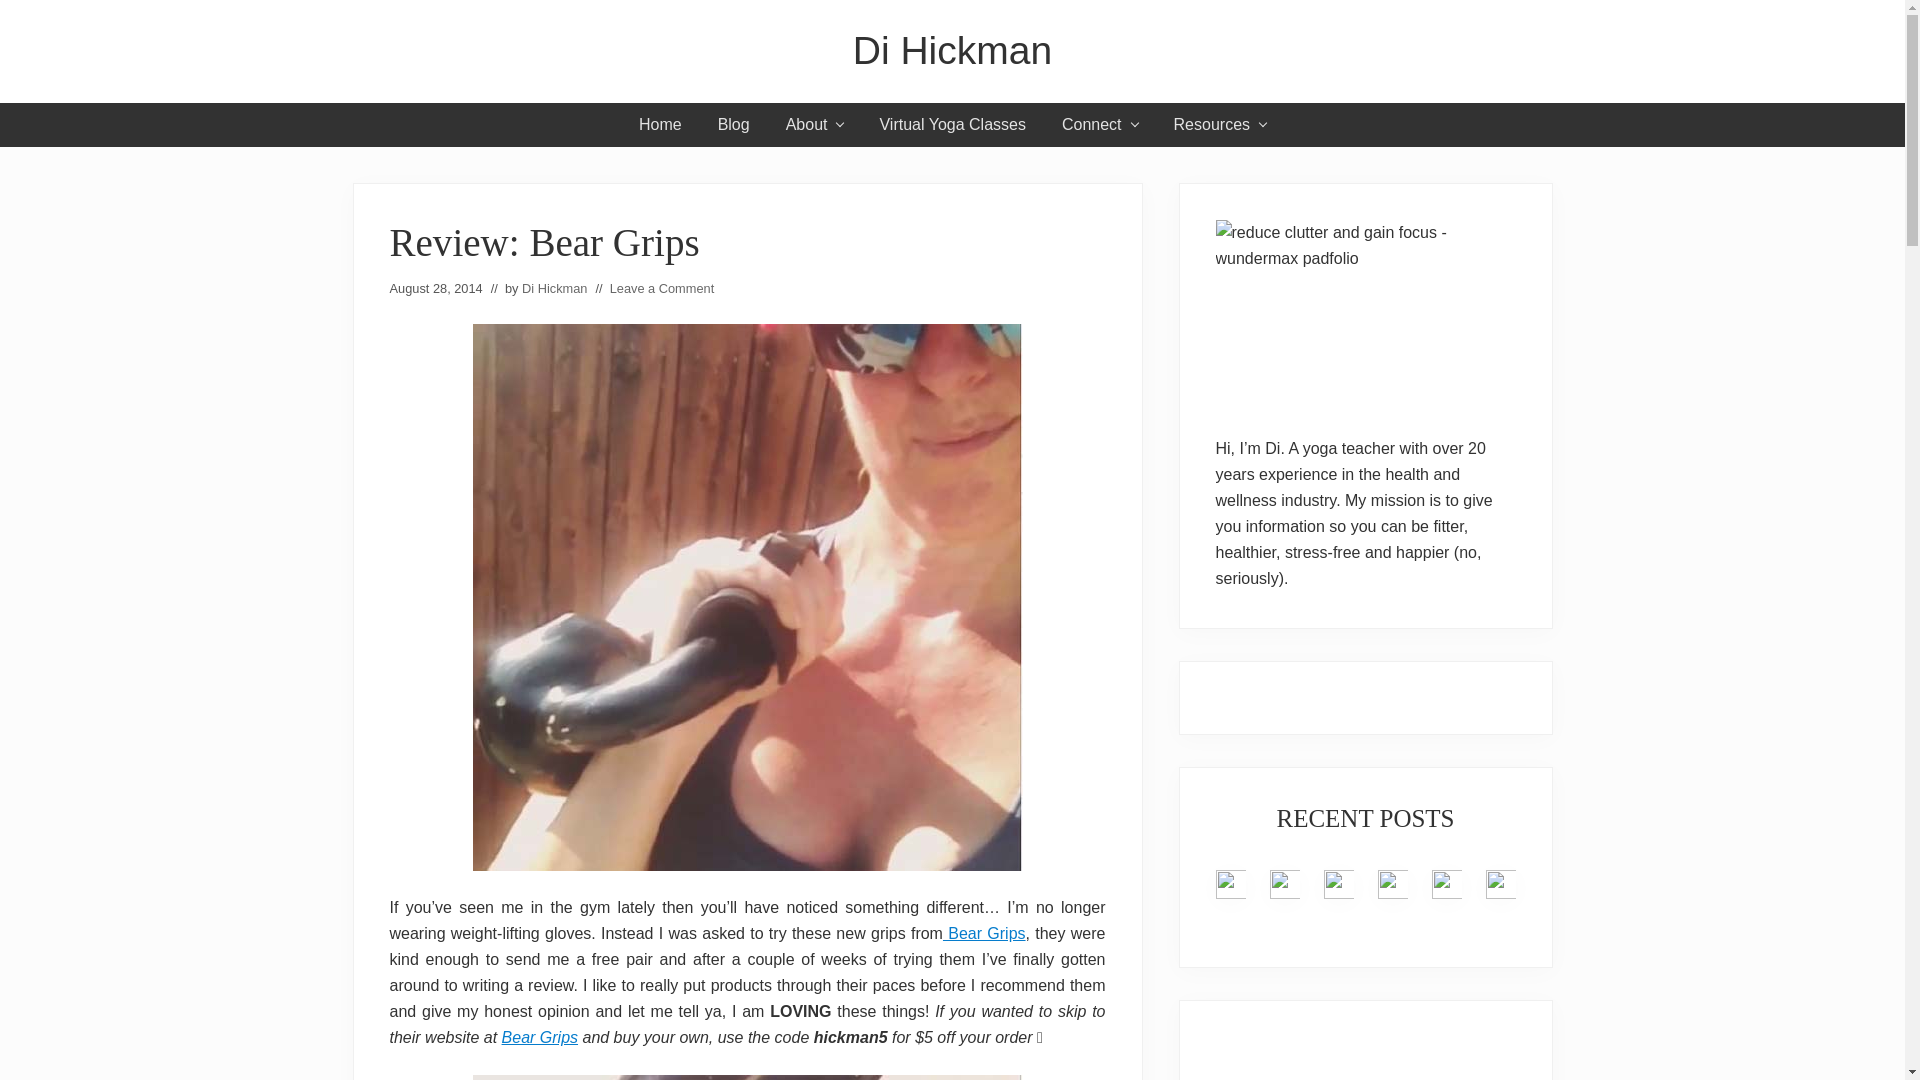 The width and height of the screenshot is (1920, 1080). Describe the element at coordinates (951, 124) in the screenshot. I see `Virtual Yoga Classes` at that location.